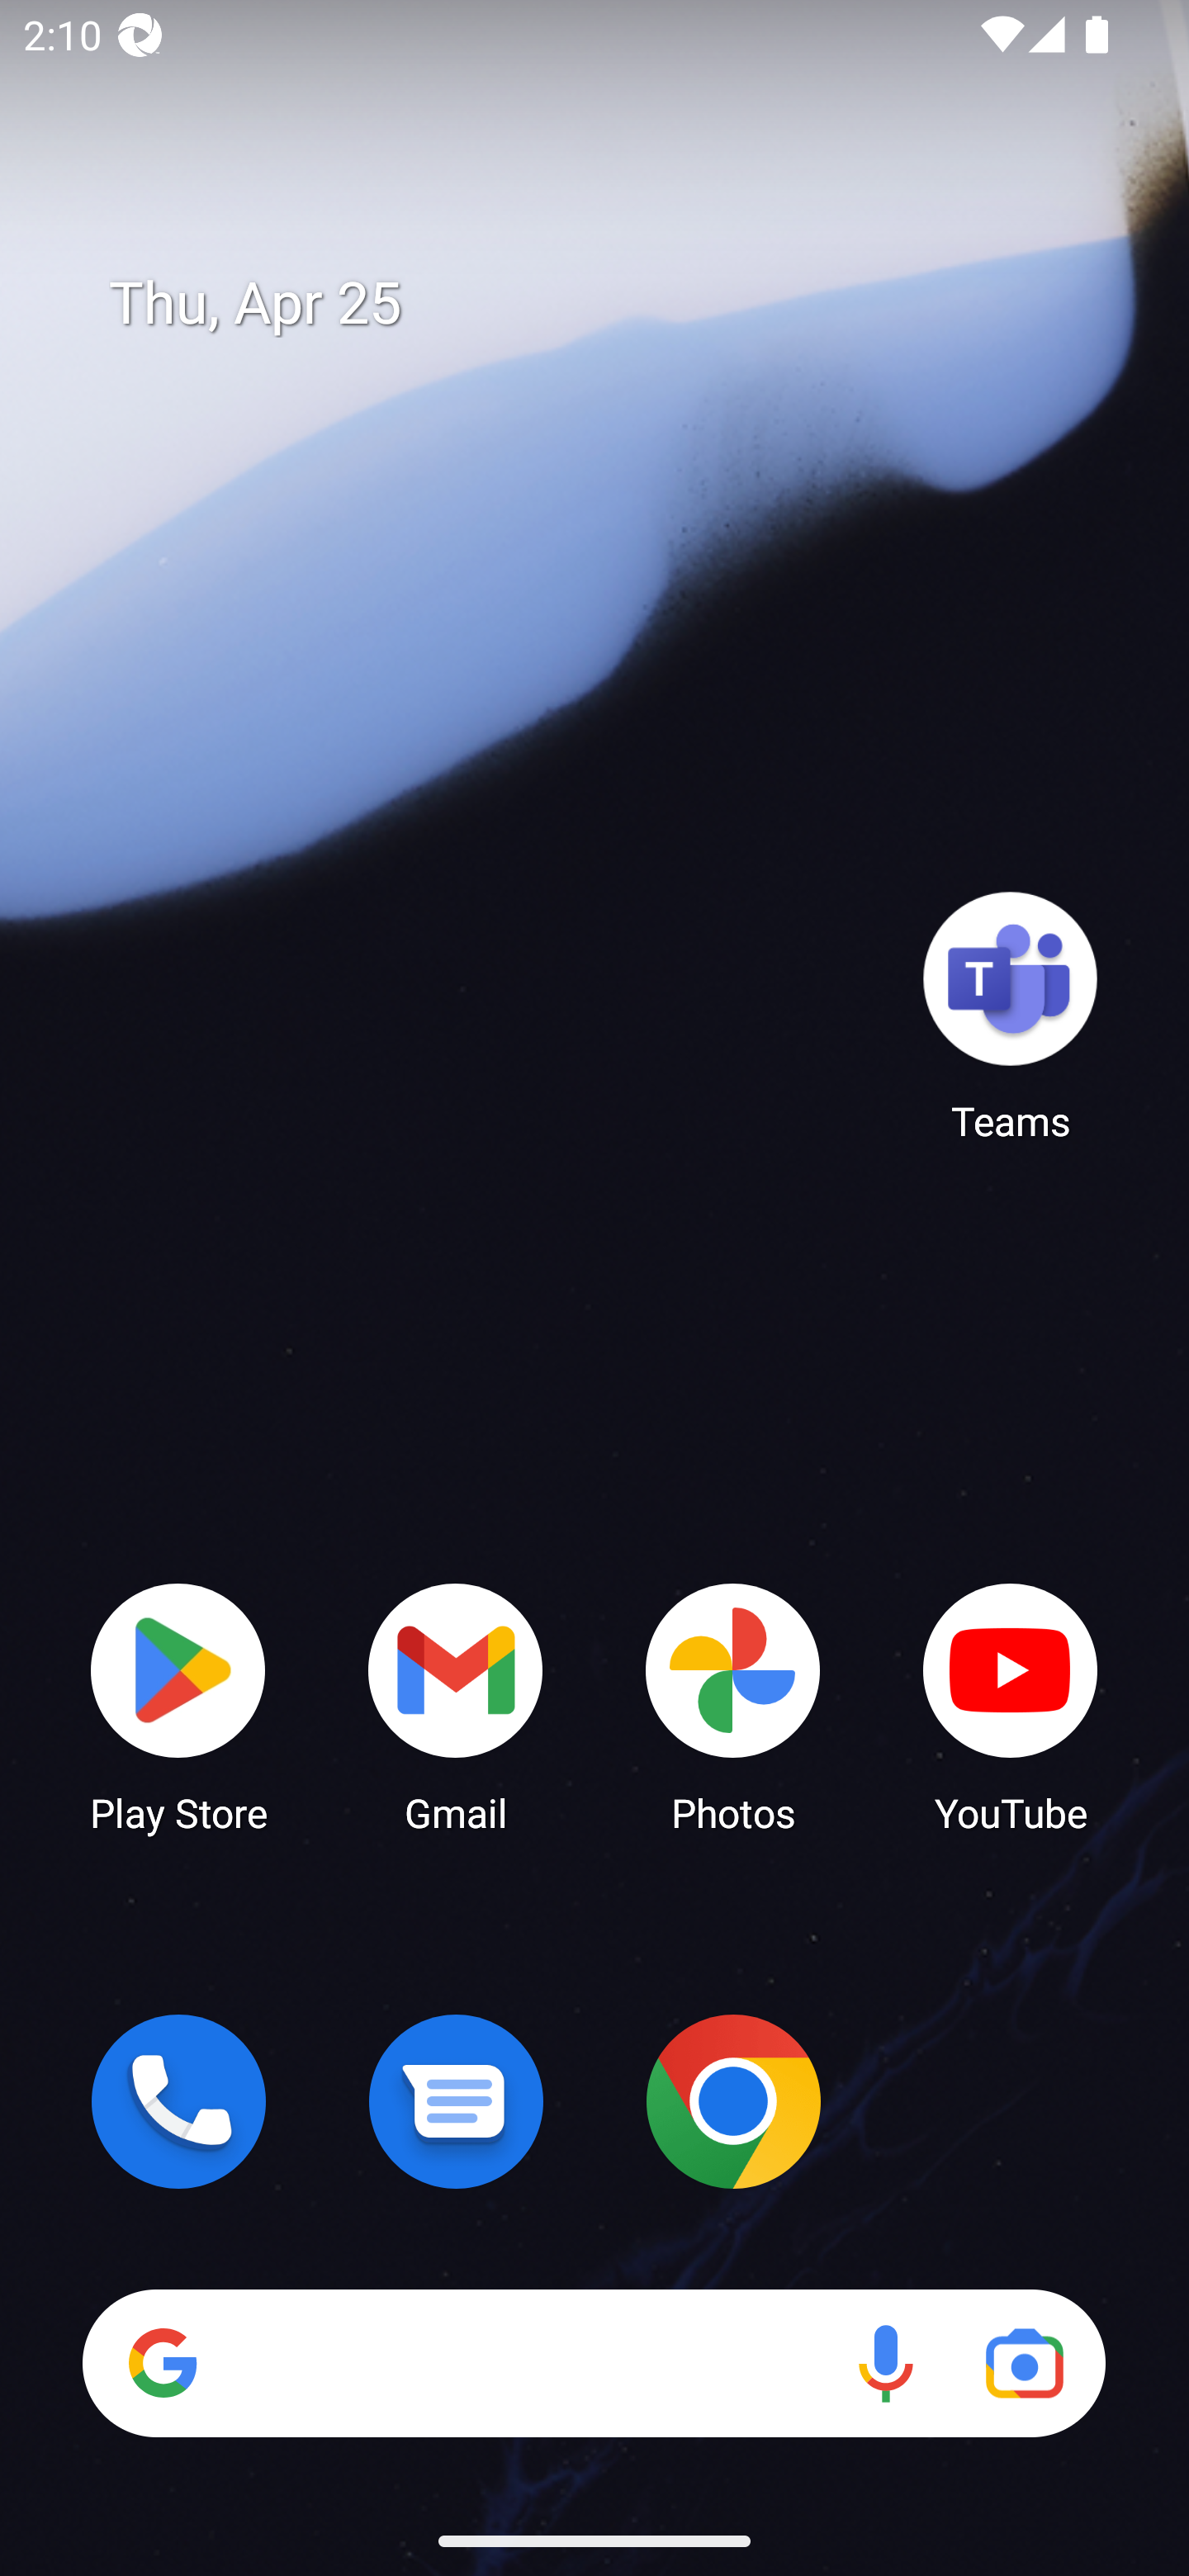 This screenshot has height=2576, width=1189. I want to click on Phone, so click(178, 2101).